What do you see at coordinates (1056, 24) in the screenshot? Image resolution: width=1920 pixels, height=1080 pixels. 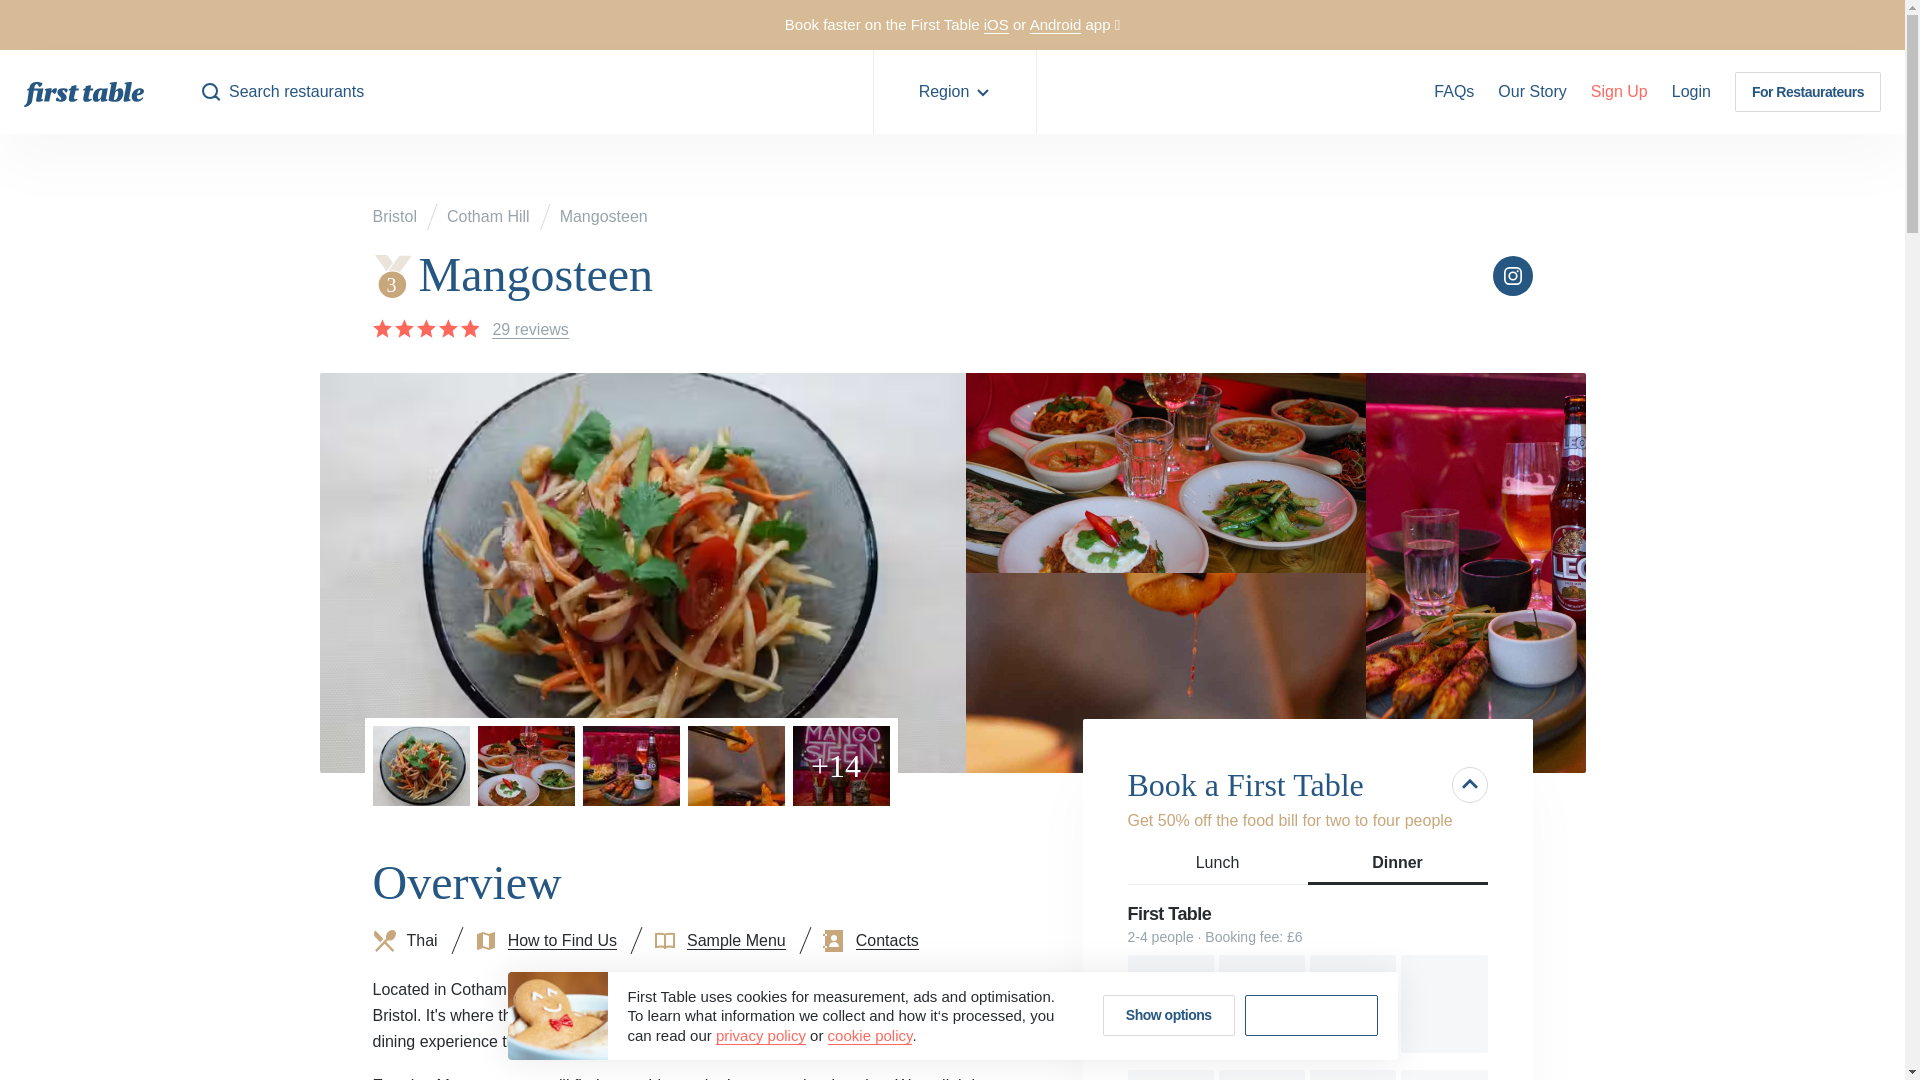 I see `FAQs` at bounding box center [1056, 24].